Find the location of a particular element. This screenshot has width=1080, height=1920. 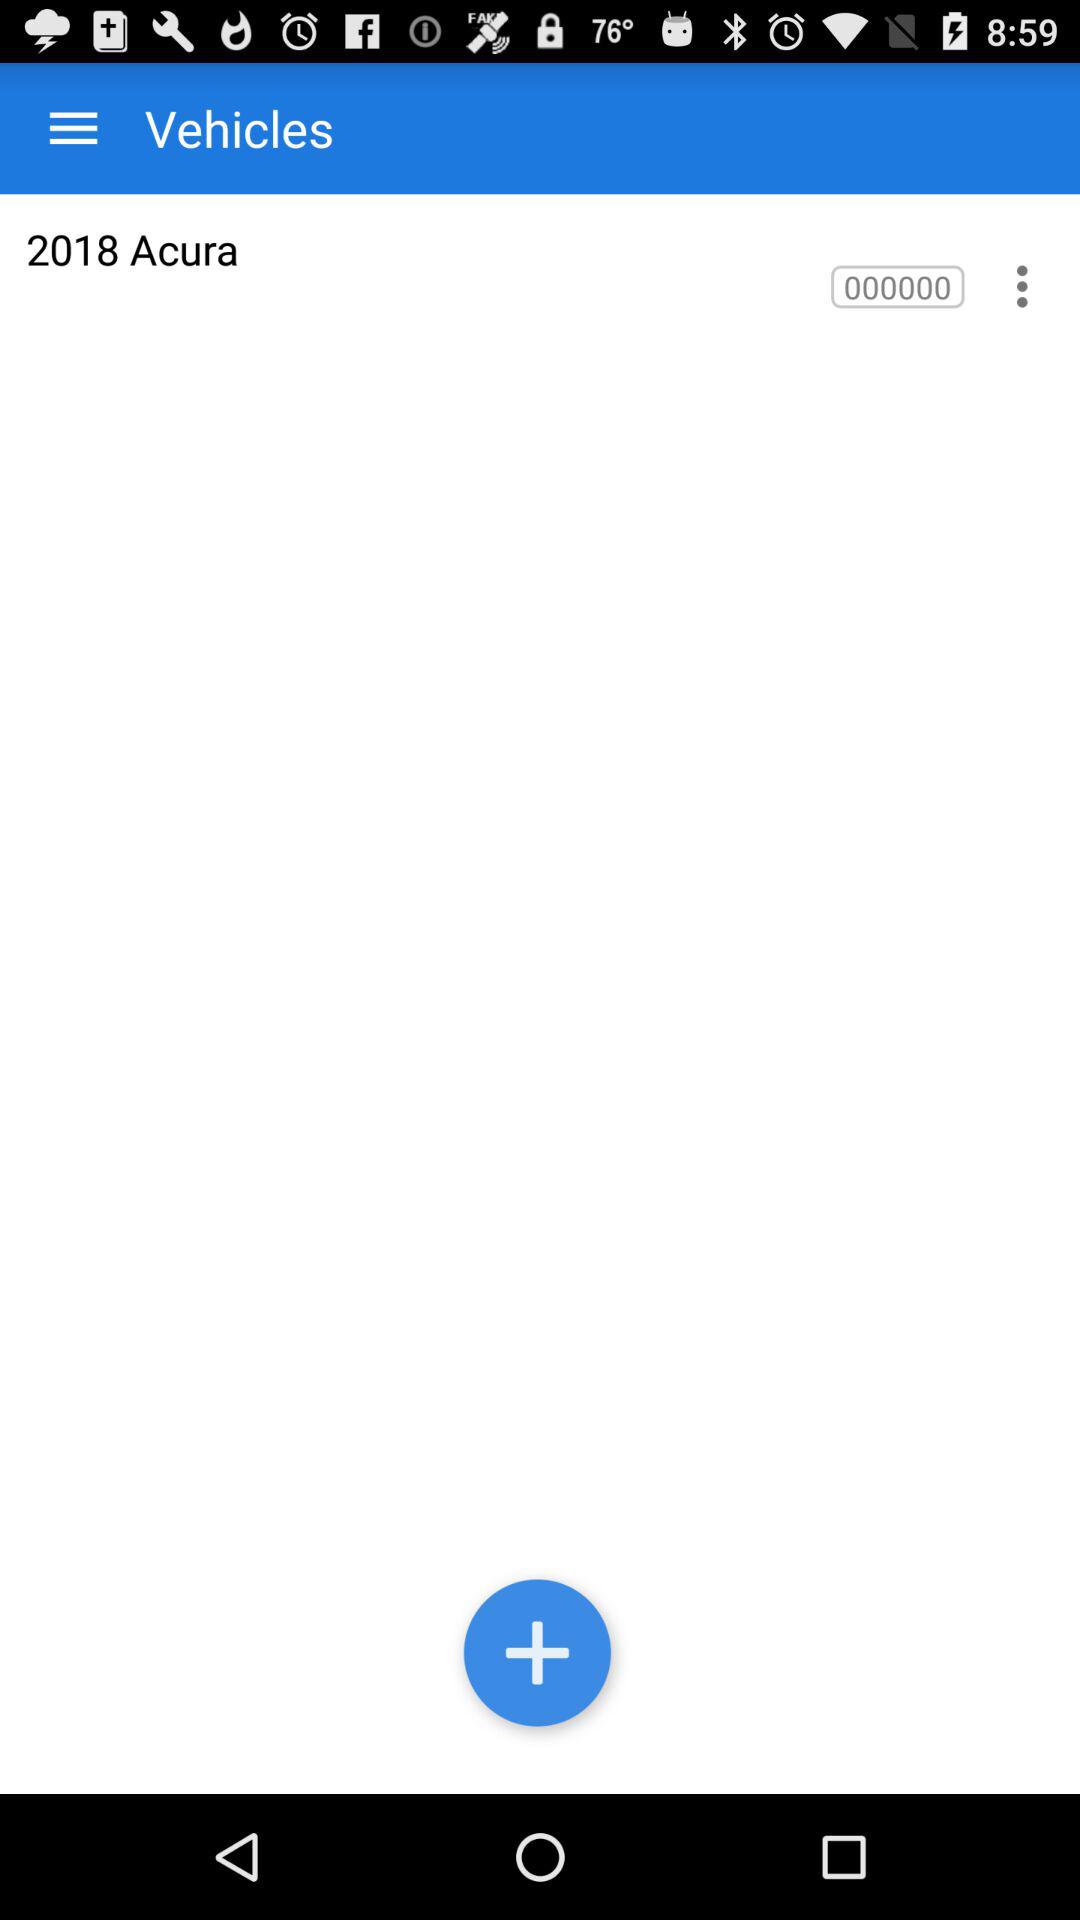

view options is located at coordinates (1022, 286).